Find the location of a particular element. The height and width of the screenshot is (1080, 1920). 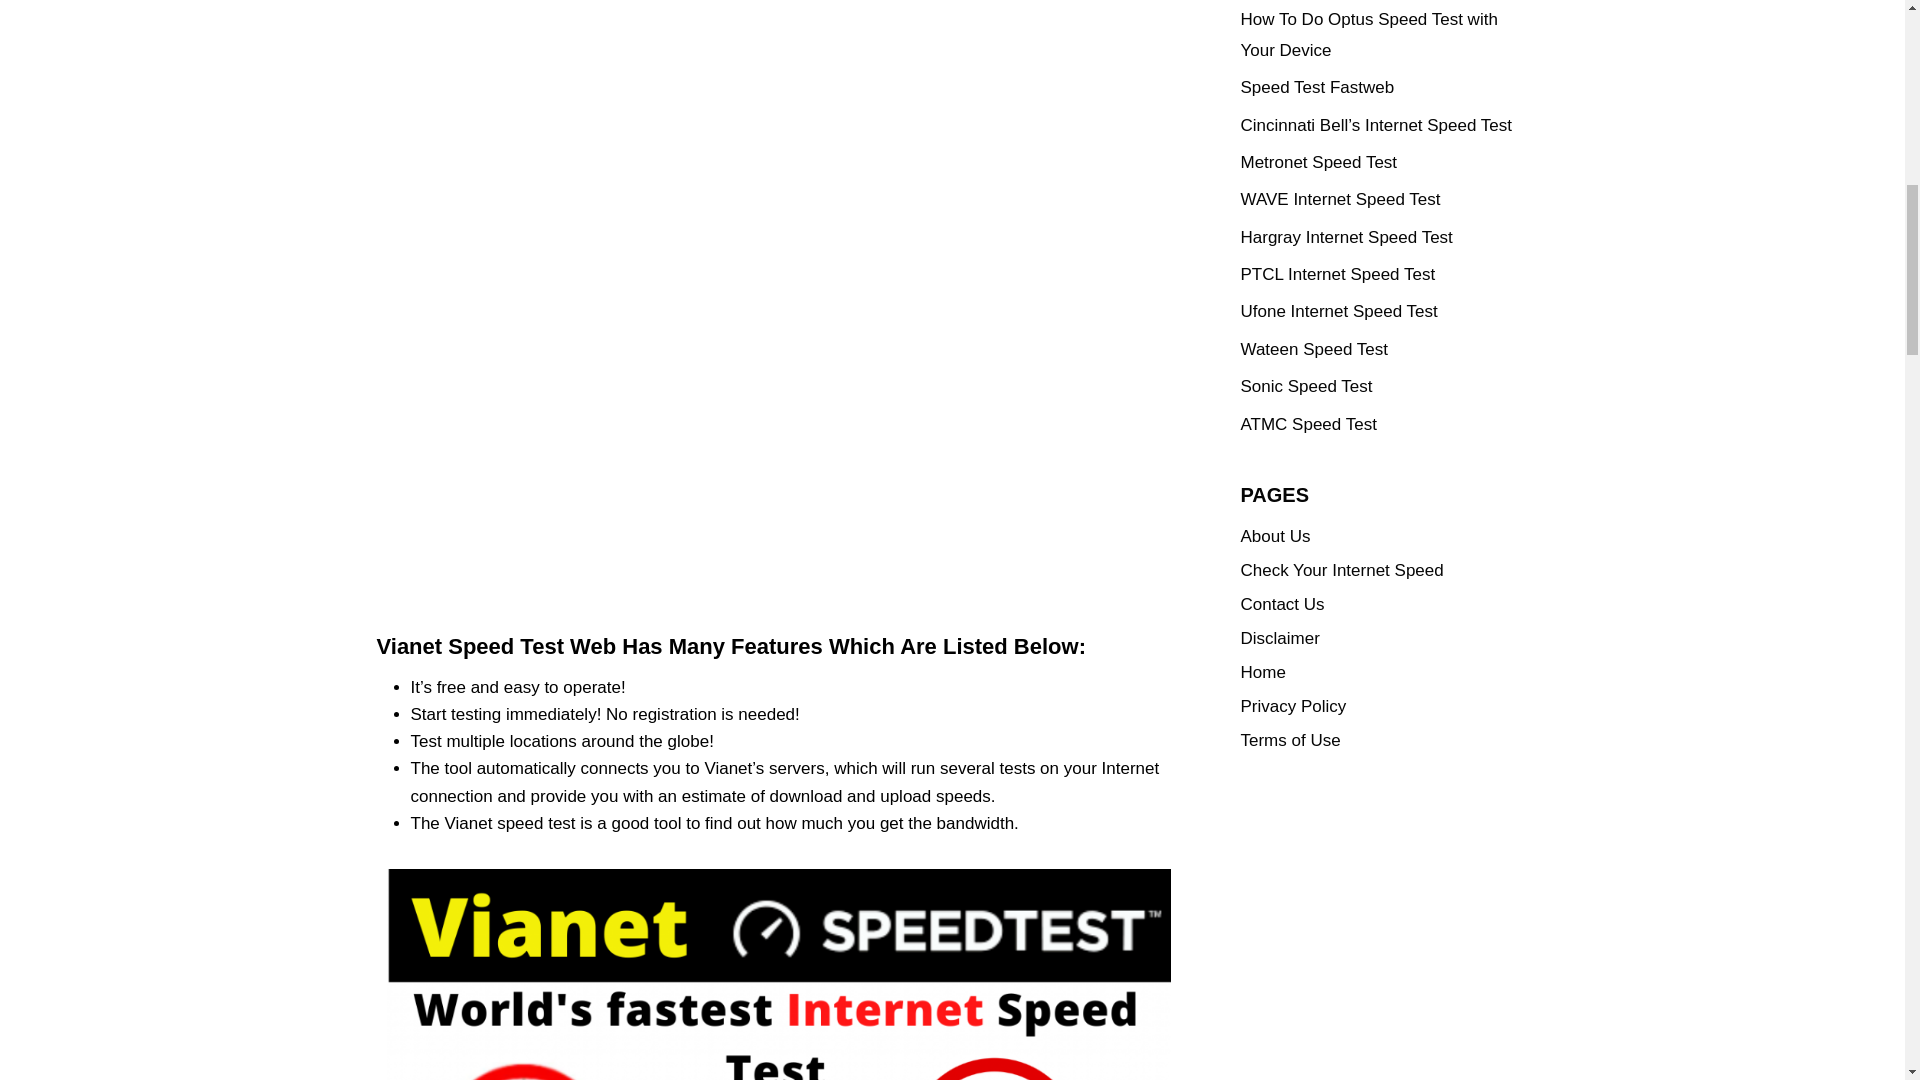

How To Do Optus Speed Test with Your Device is located at coordinates (1368, 34).